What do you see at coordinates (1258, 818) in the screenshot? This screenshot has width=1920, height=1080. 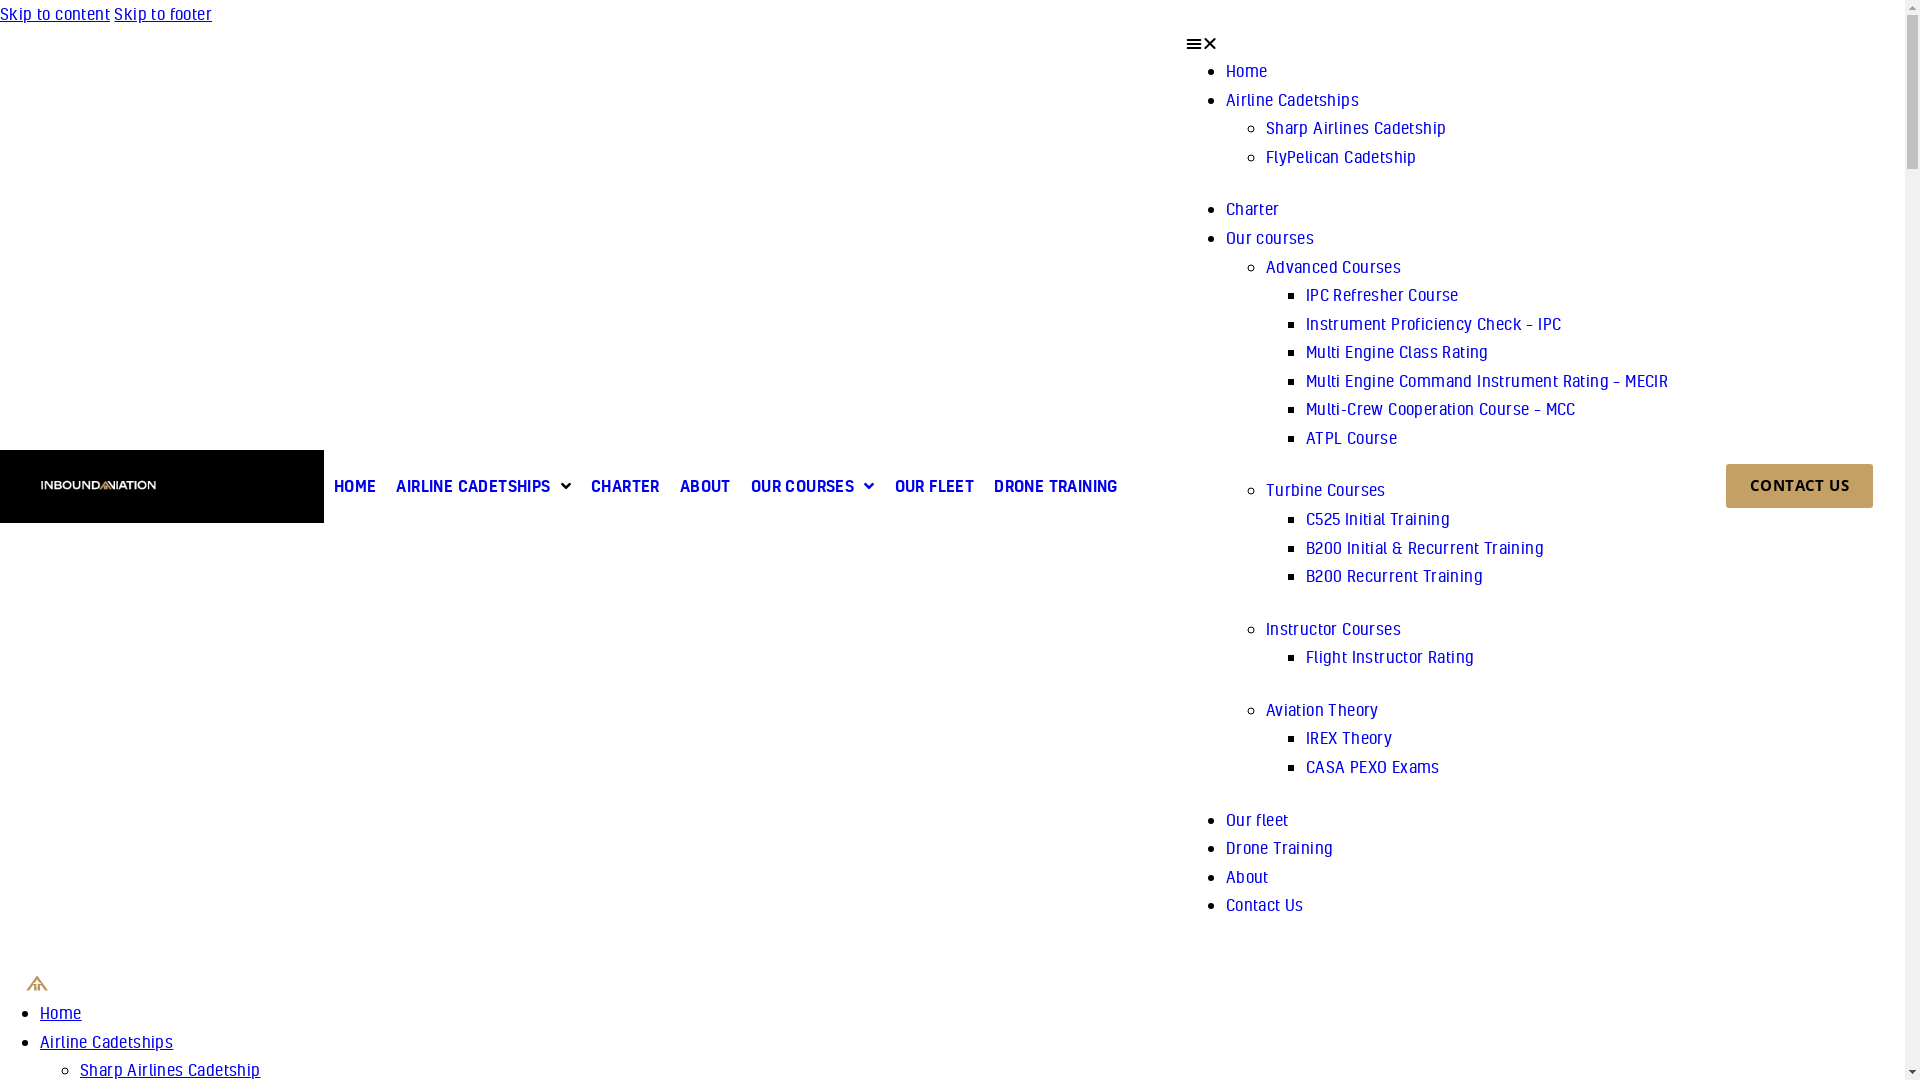 I see `Our fleet` at bounding box center [1258, 818].